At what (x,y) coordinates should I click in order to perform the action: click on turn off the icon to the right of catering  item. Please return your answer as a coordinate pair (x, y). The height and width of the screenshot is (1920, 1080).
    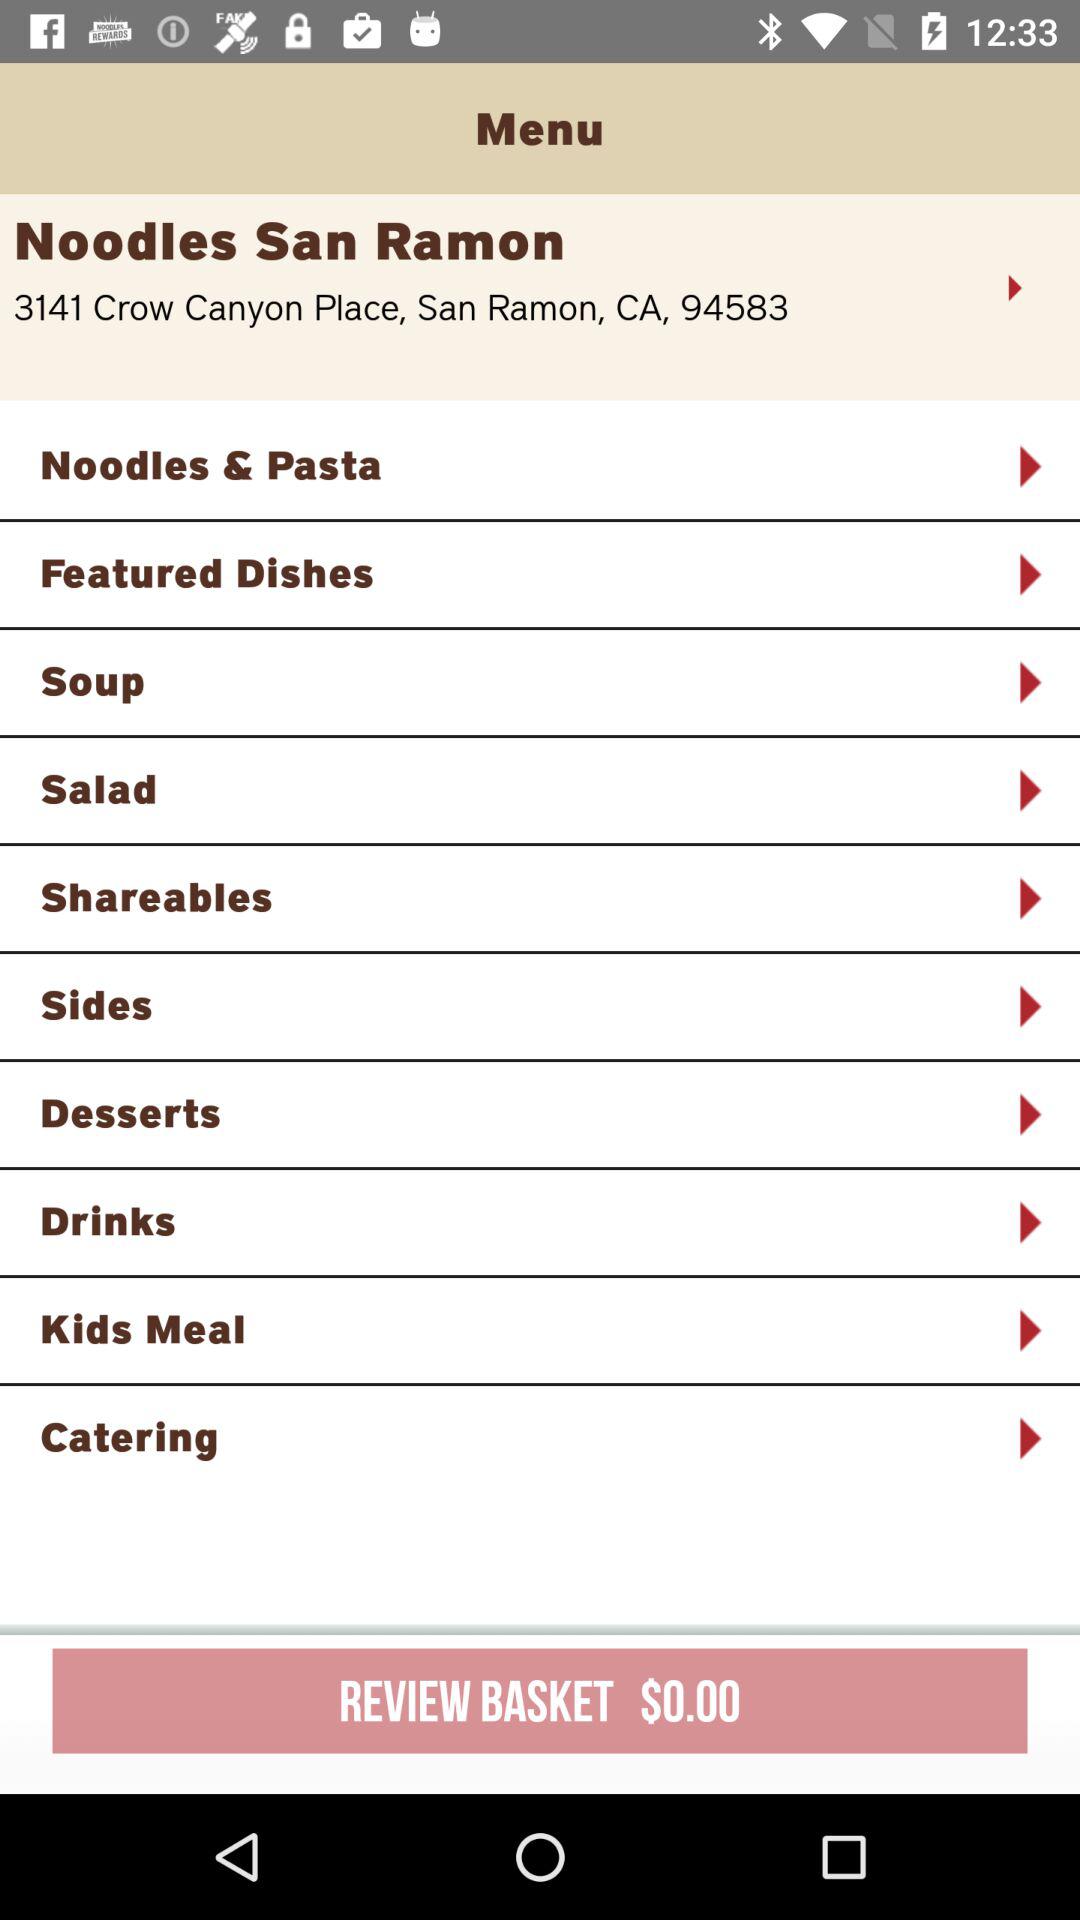
    Looking at the image, I should click on (1028, 1438).